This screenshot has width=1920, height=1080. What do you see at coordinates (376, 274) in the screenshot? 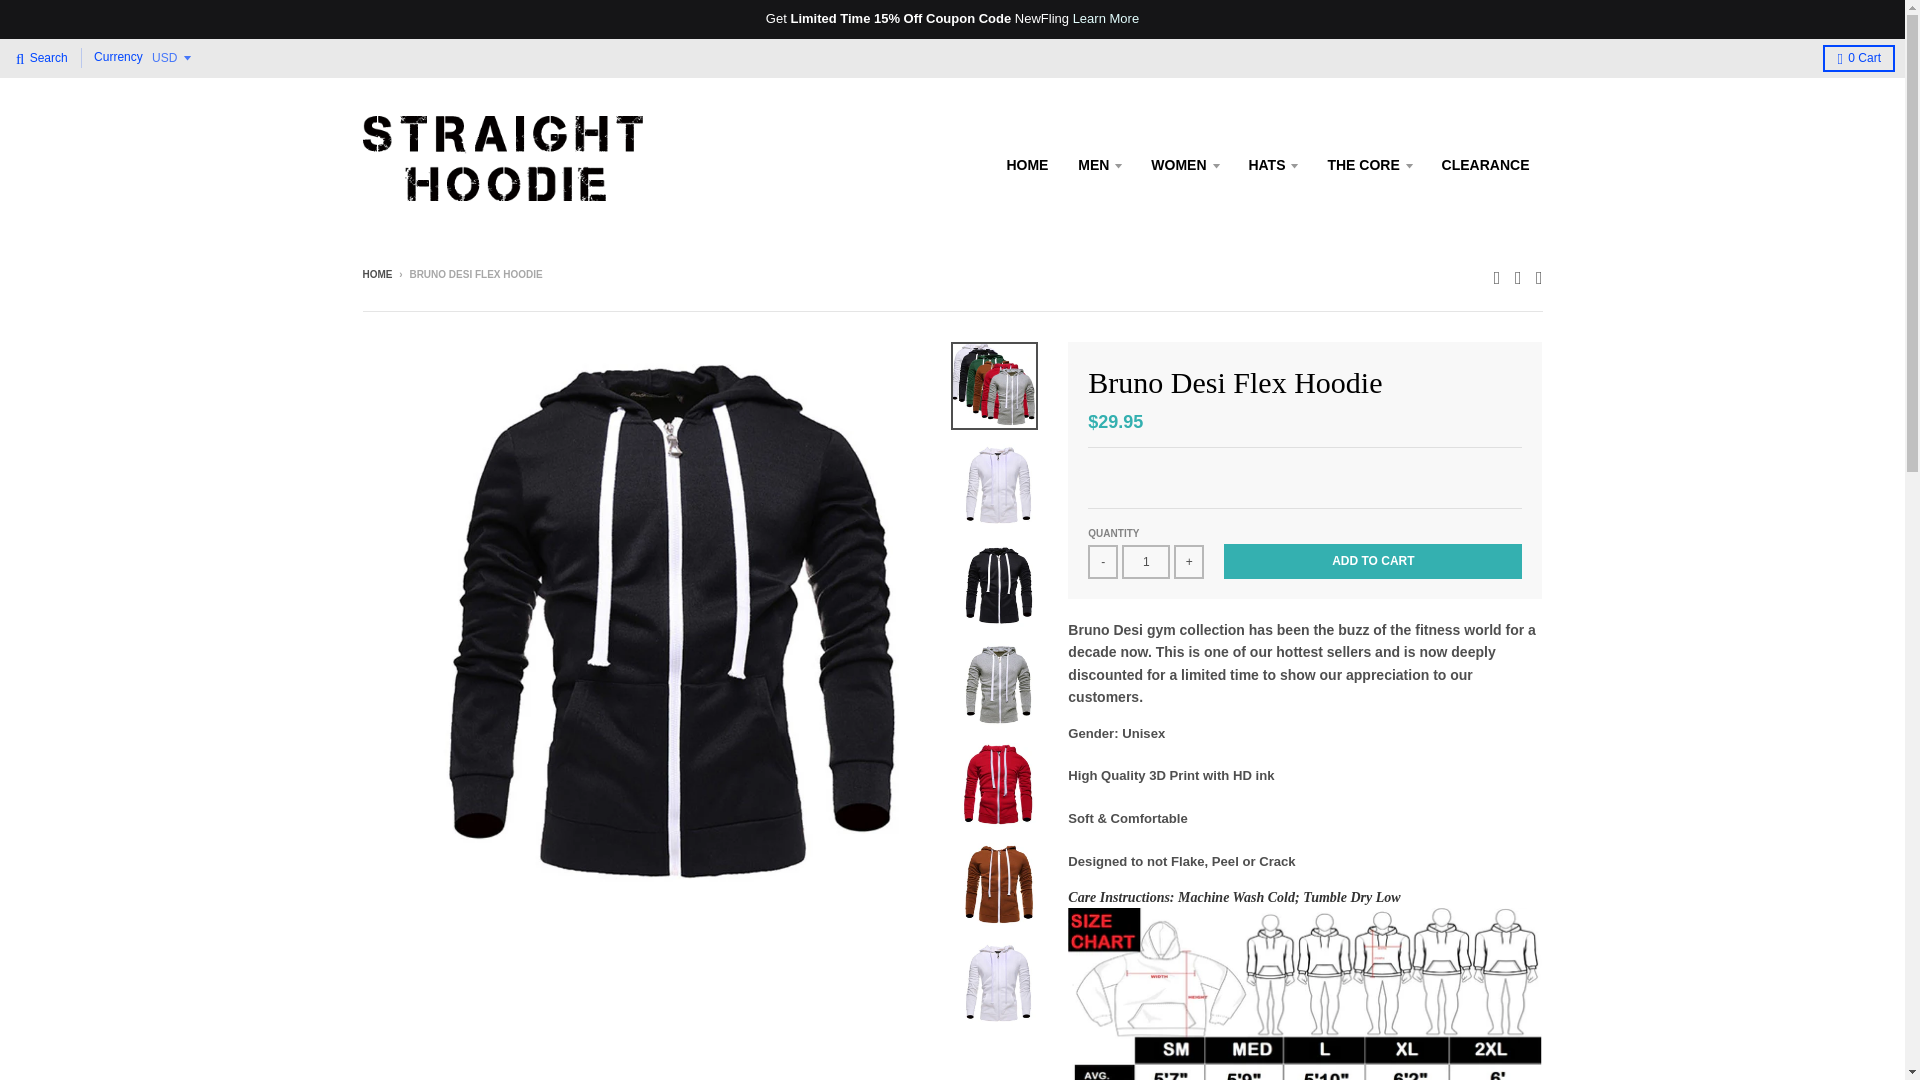
I see `HOME` at bounding box center [376, 274].